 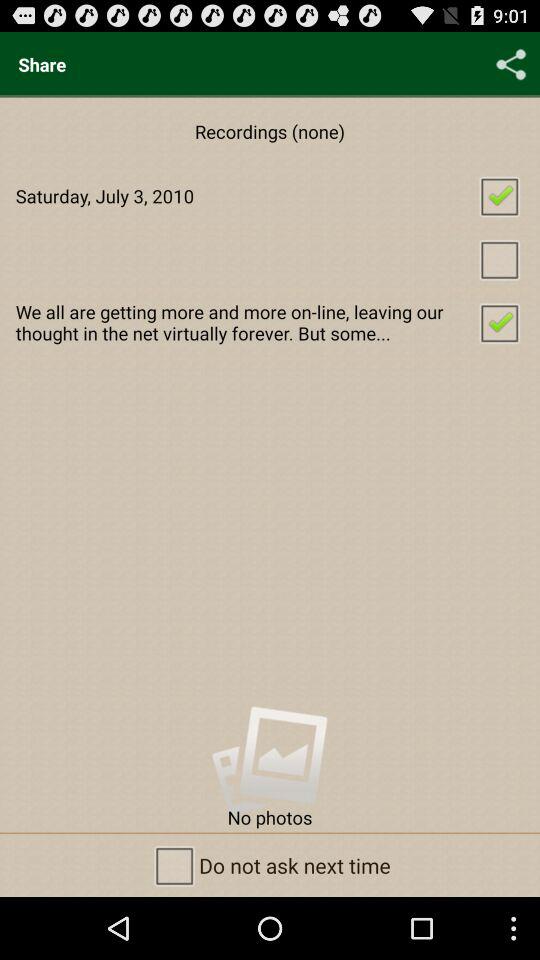 What do you see at coordinates (511, 64) in the screenshot?
I see `share the content of the page` at bounding box center [511, 64].